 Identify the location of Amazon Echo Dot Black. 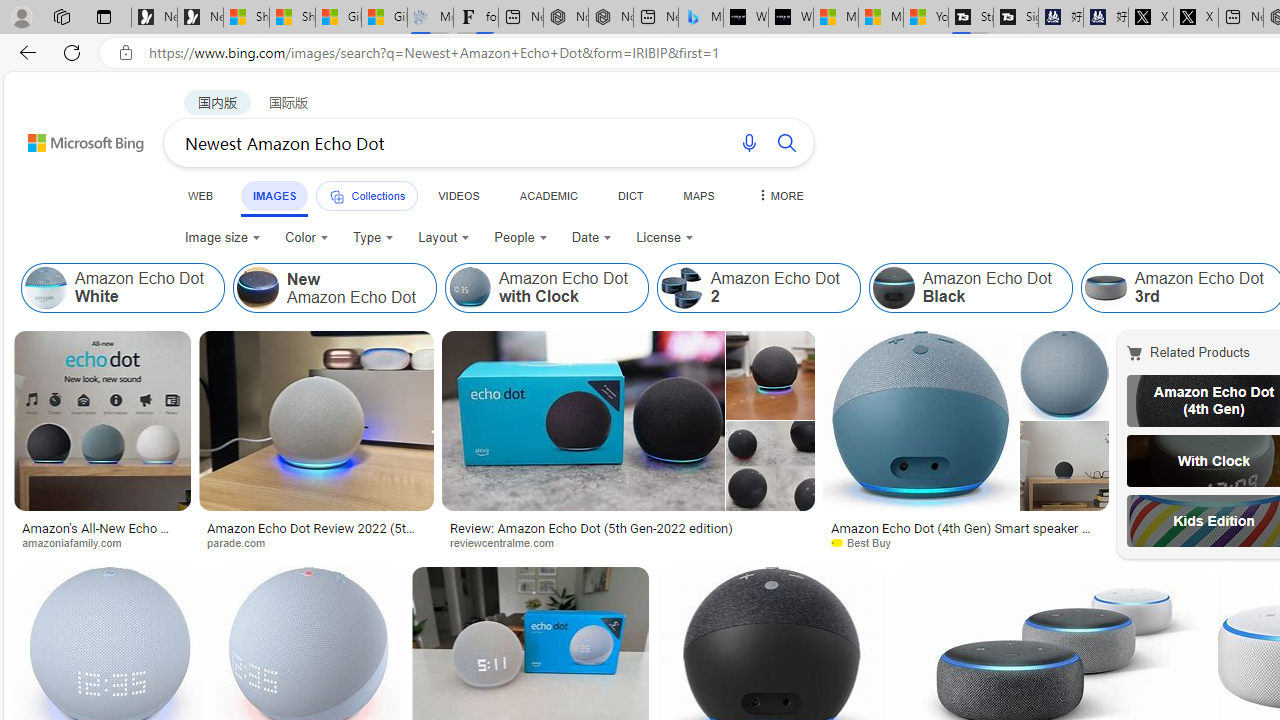
(970, 288).